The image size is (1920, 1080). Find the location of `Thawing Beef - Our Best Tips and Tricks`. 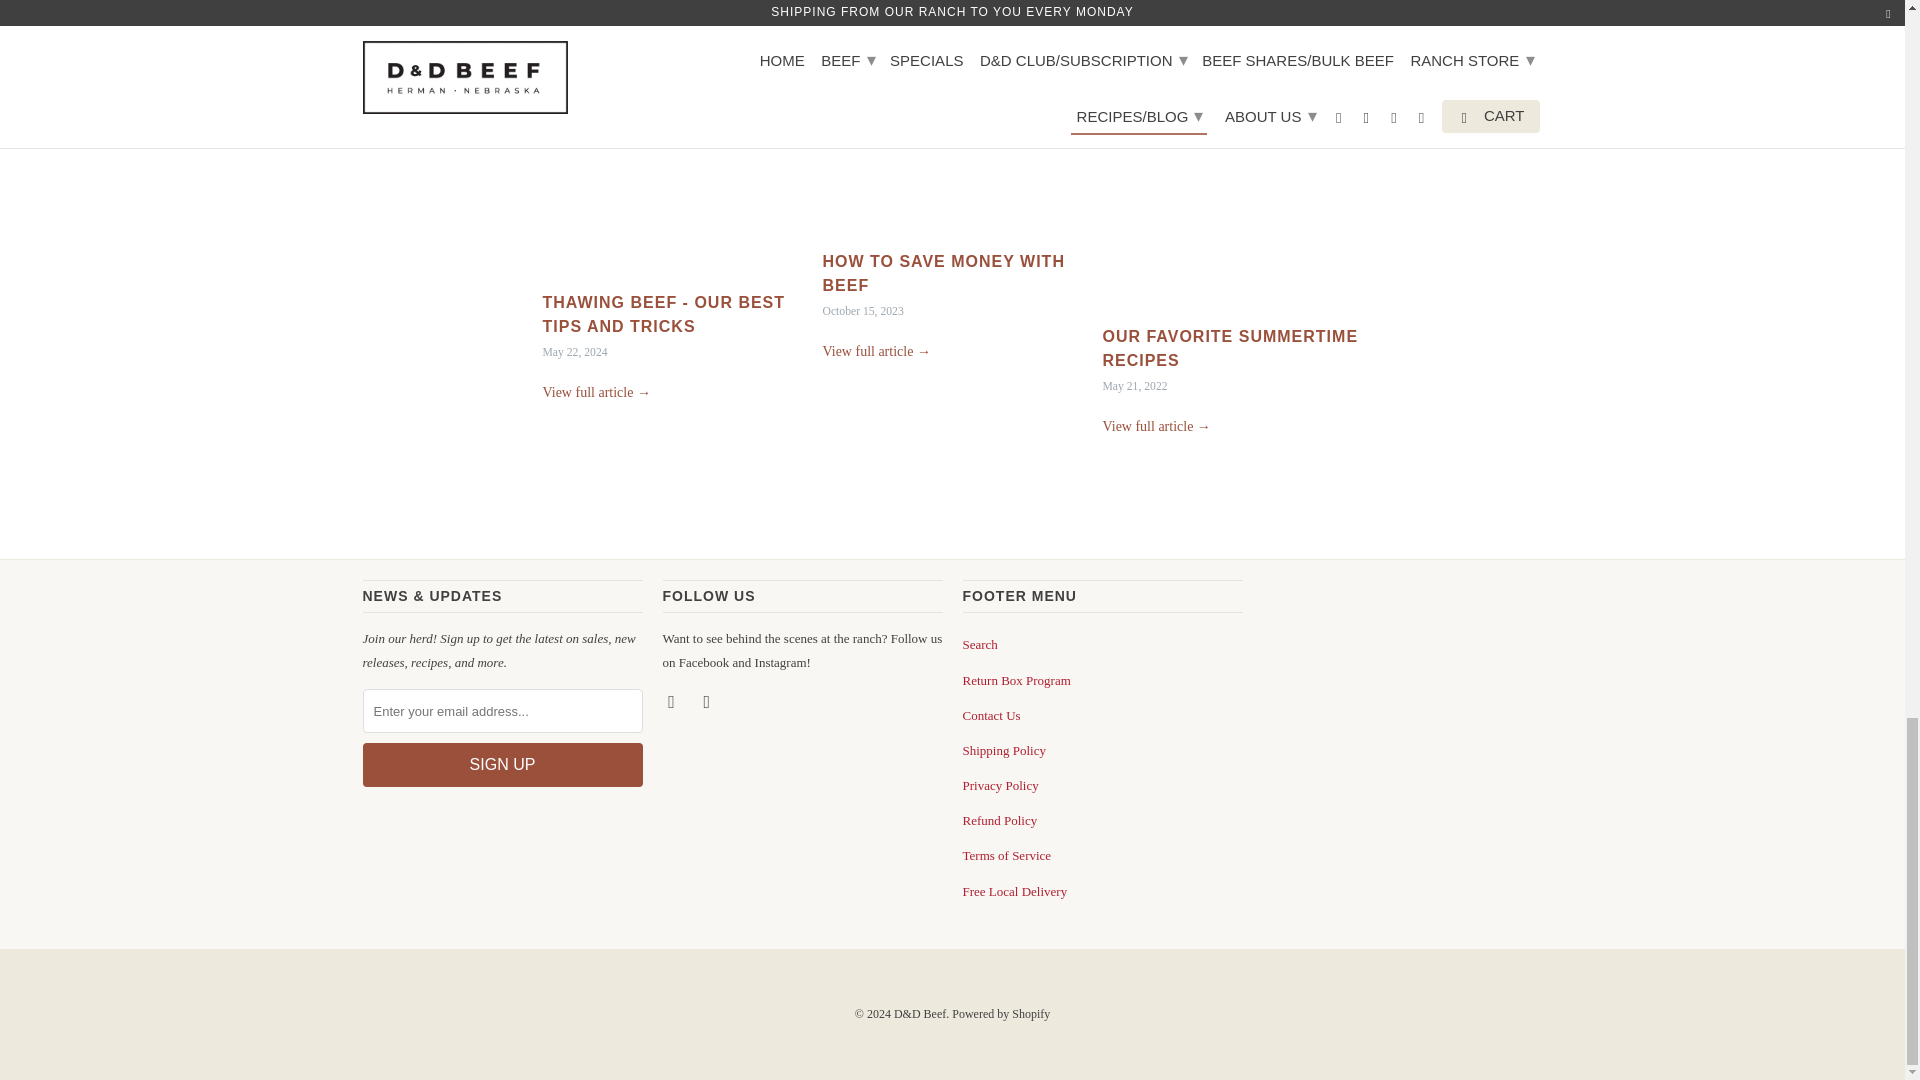

Thawing Beef - Our Best Tips and Tricks is located at coordinates (663, 314).